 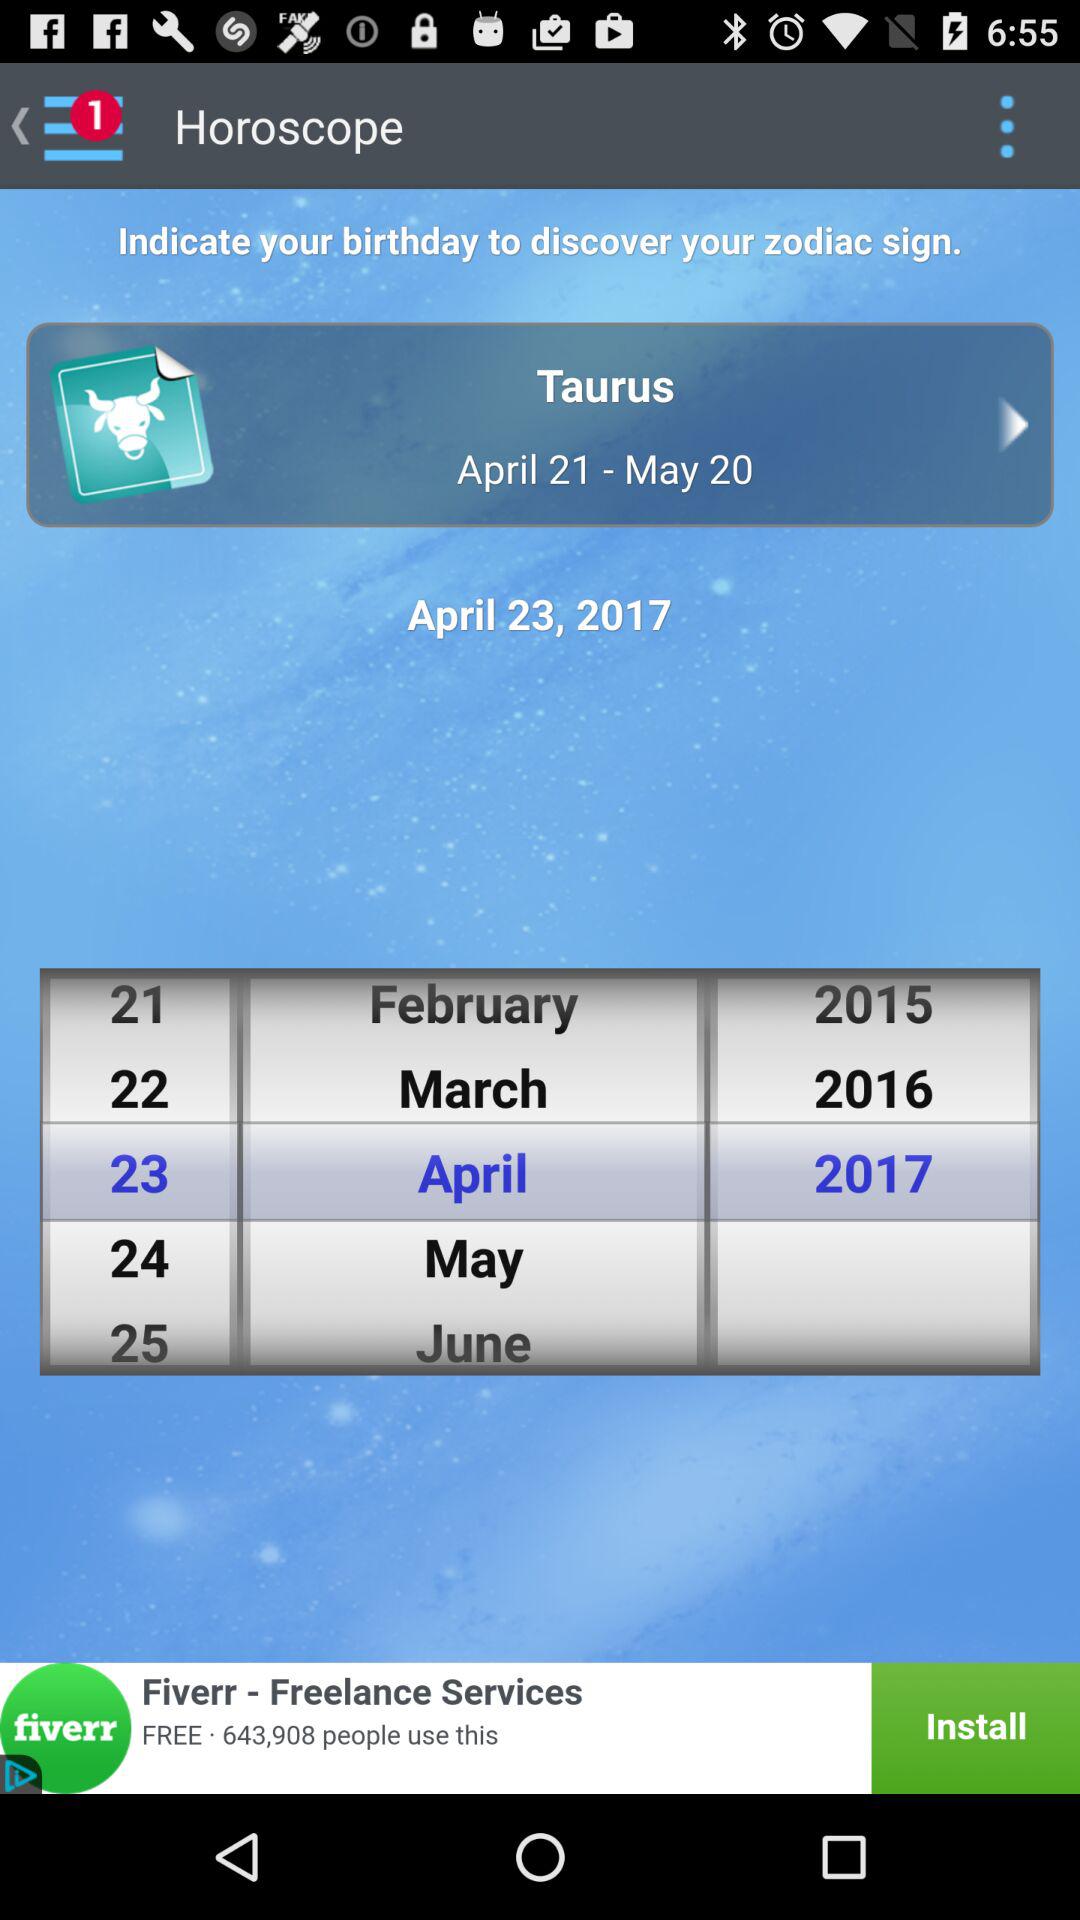 I want to click on click the app above indicate your birthday, so click(x=1006, y=126).